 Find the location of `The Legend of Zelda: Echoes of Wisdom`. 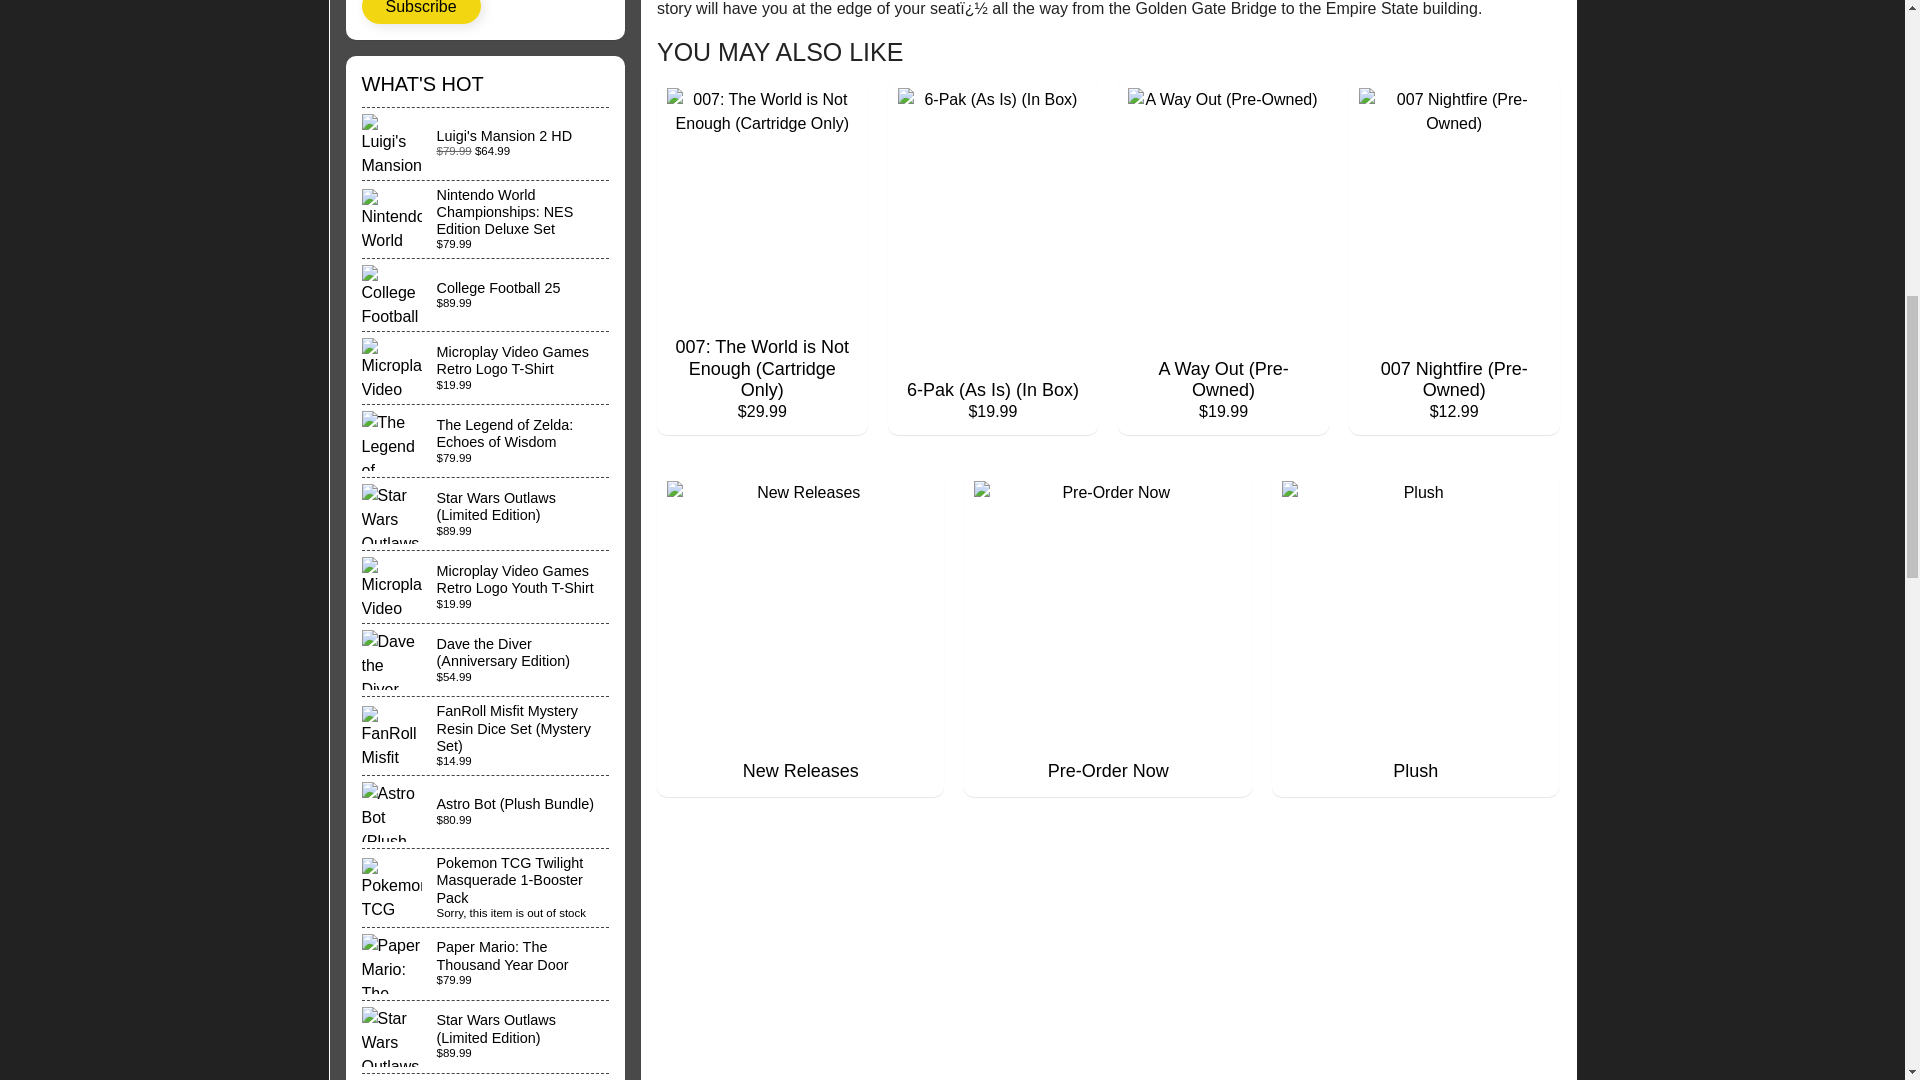

The Legend of Zelda: Echoes of Wisdom is located at coordinates (486, 441).